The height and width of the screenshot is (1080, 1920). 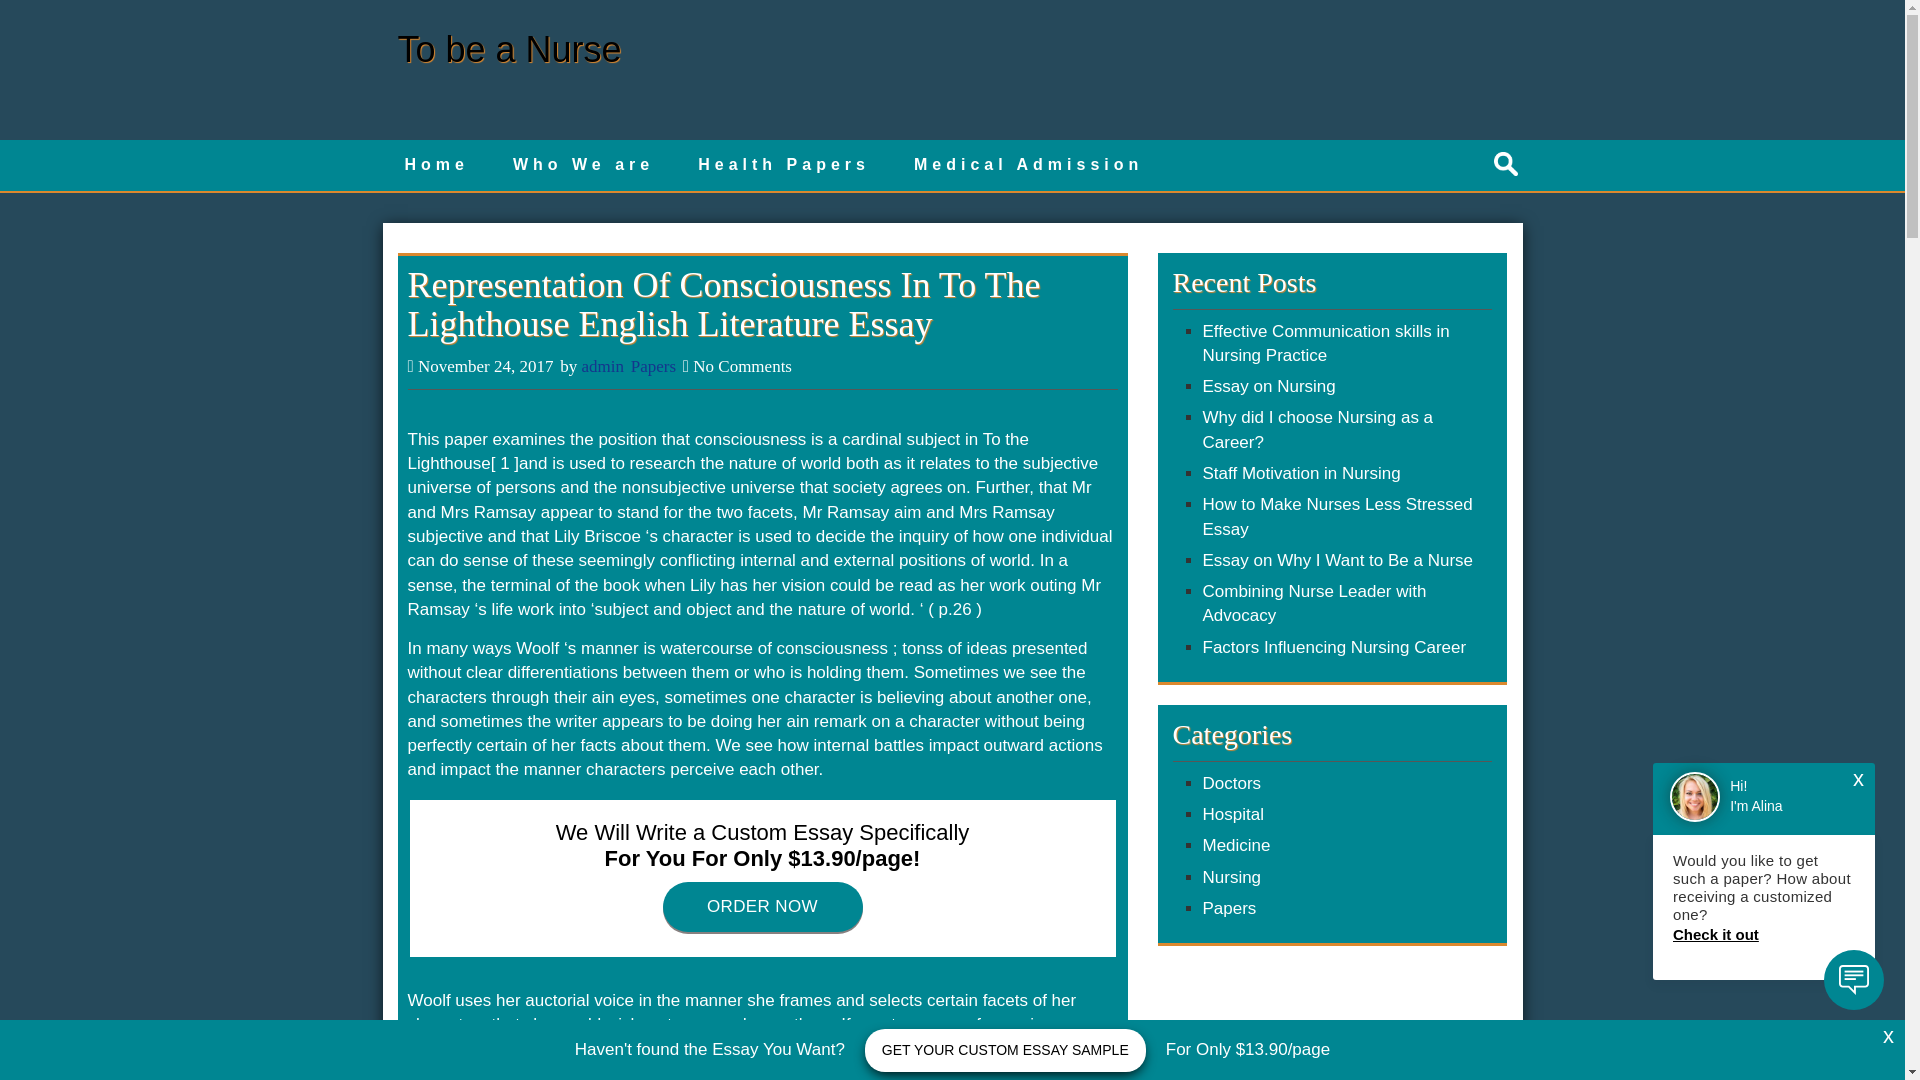 I want to click on Hospital, so click(x=1232, y=814).